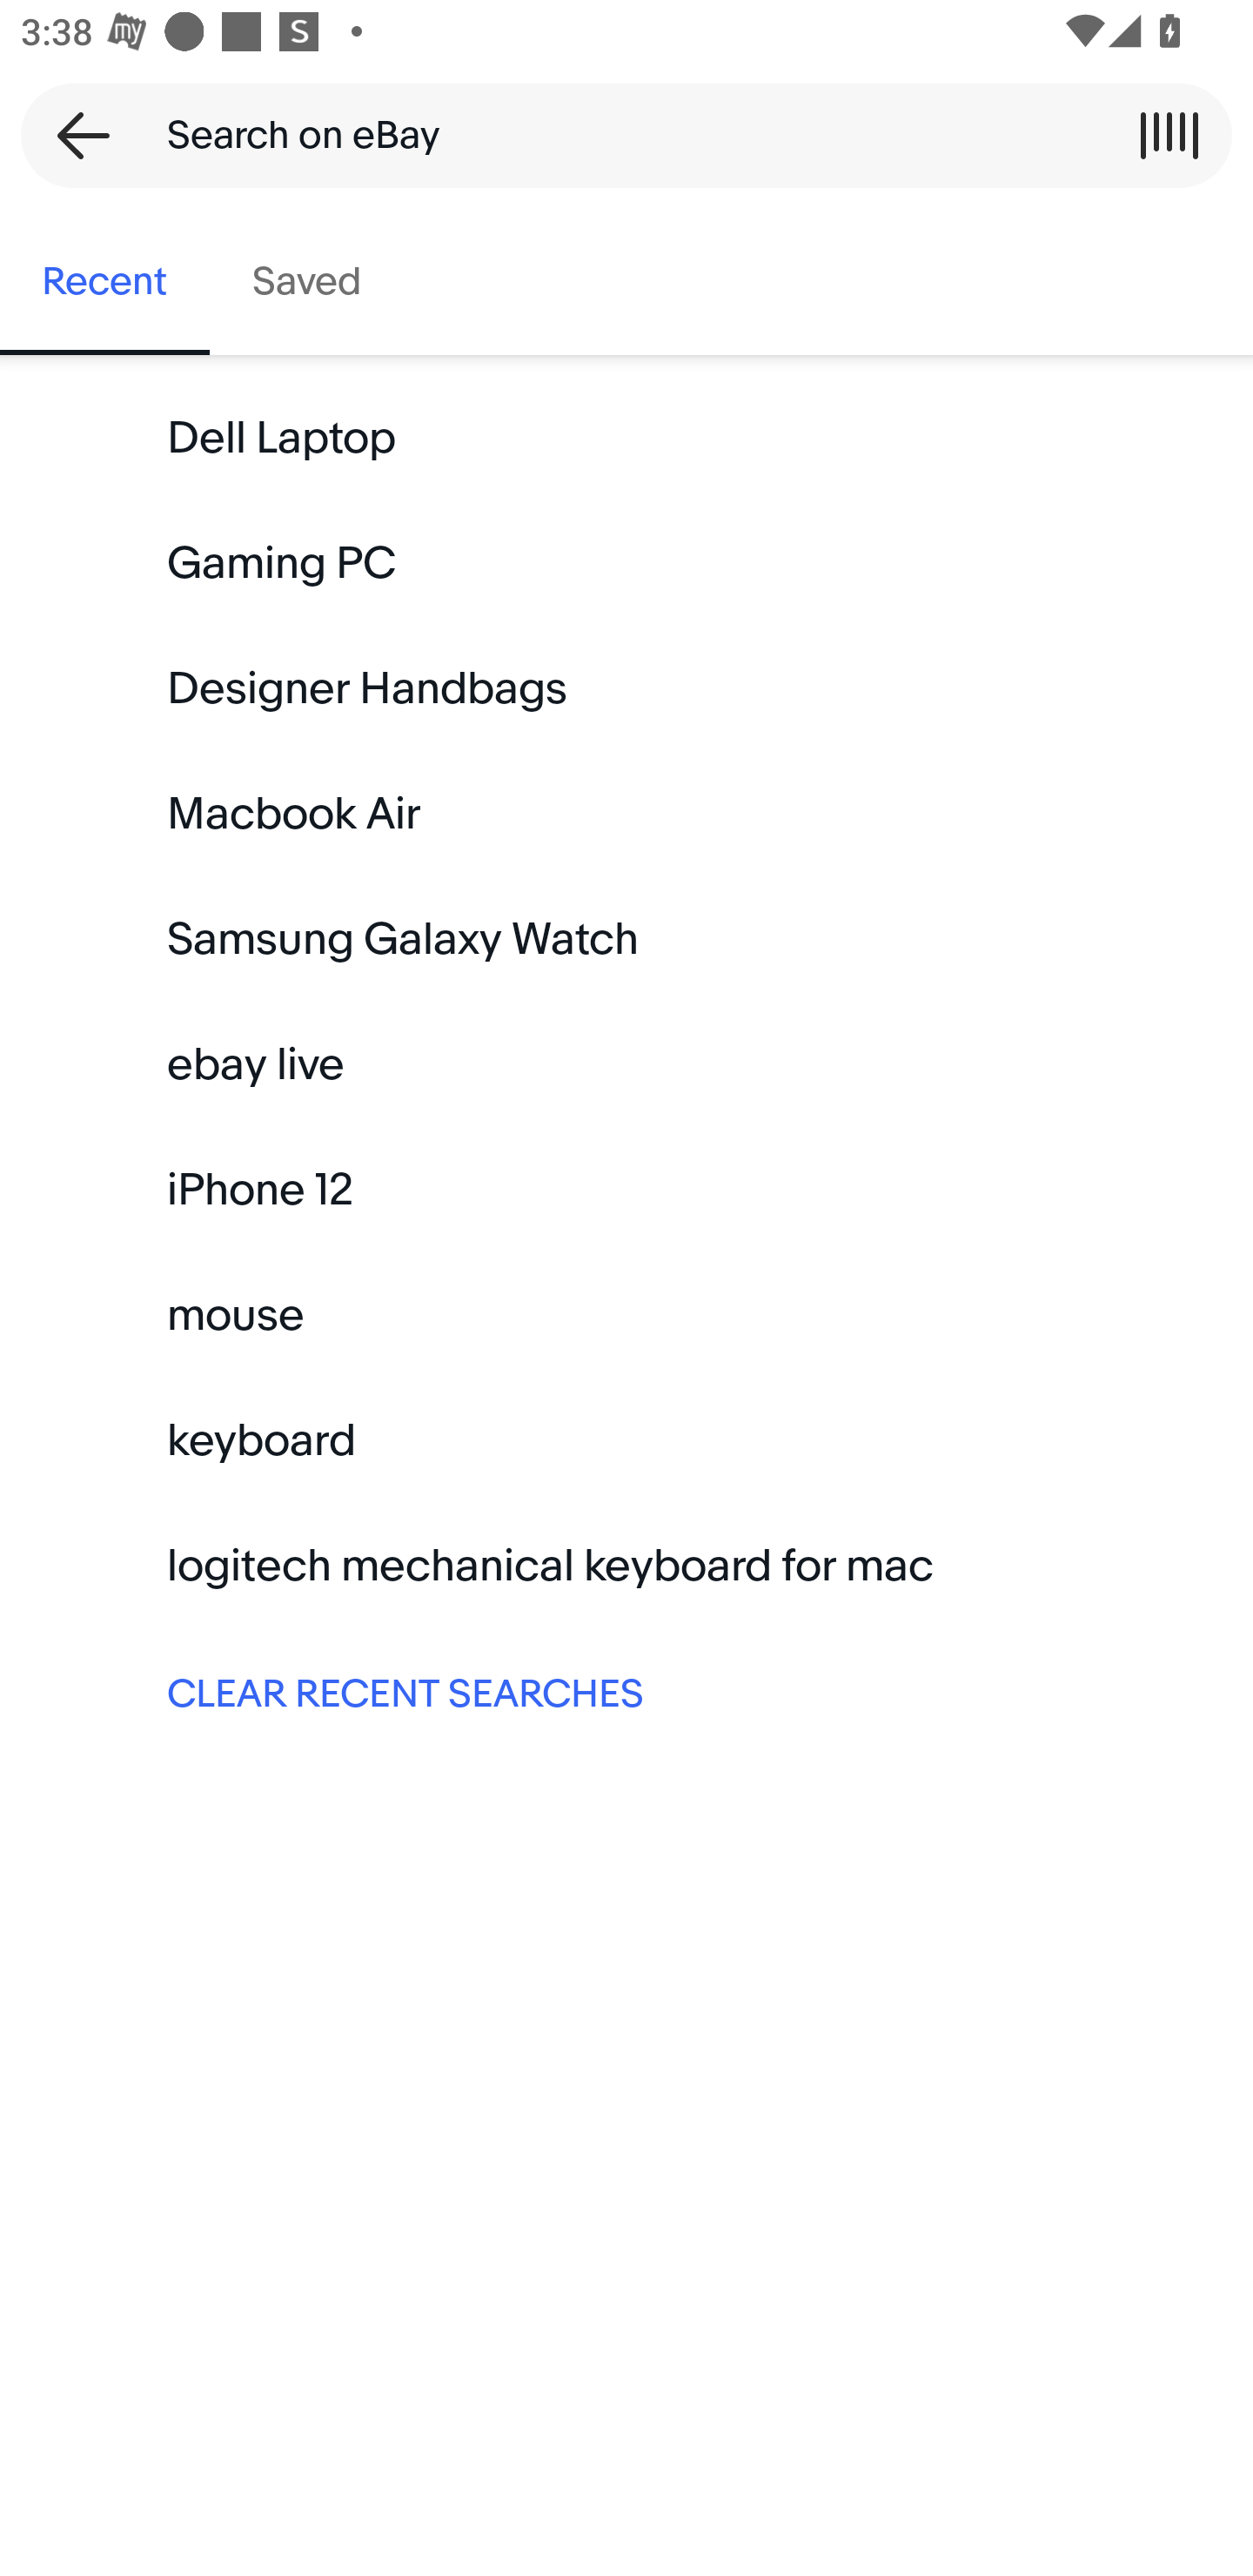  I want to click on CLEAR RECENT SEARCHES, so click(626, 1690).